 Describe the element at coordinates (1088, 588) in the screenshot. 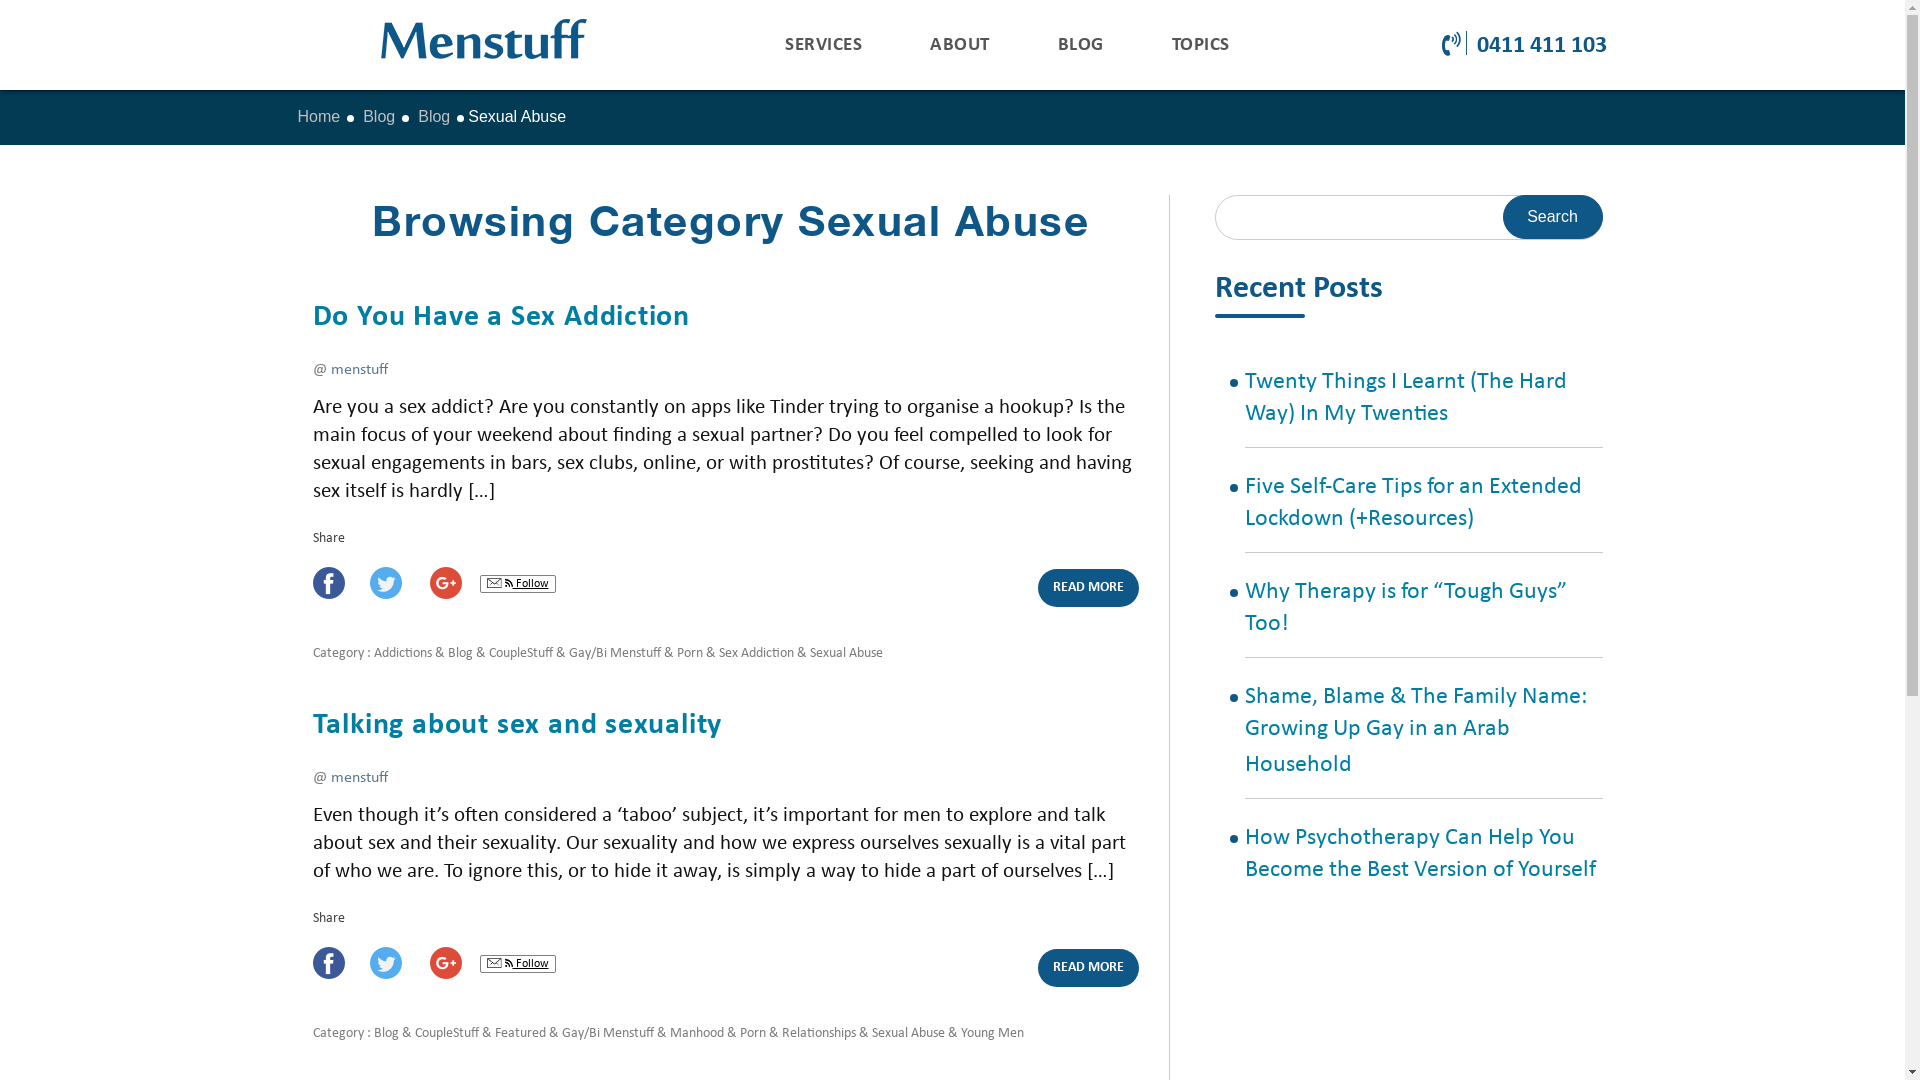

I see `READ MORE` at that location.